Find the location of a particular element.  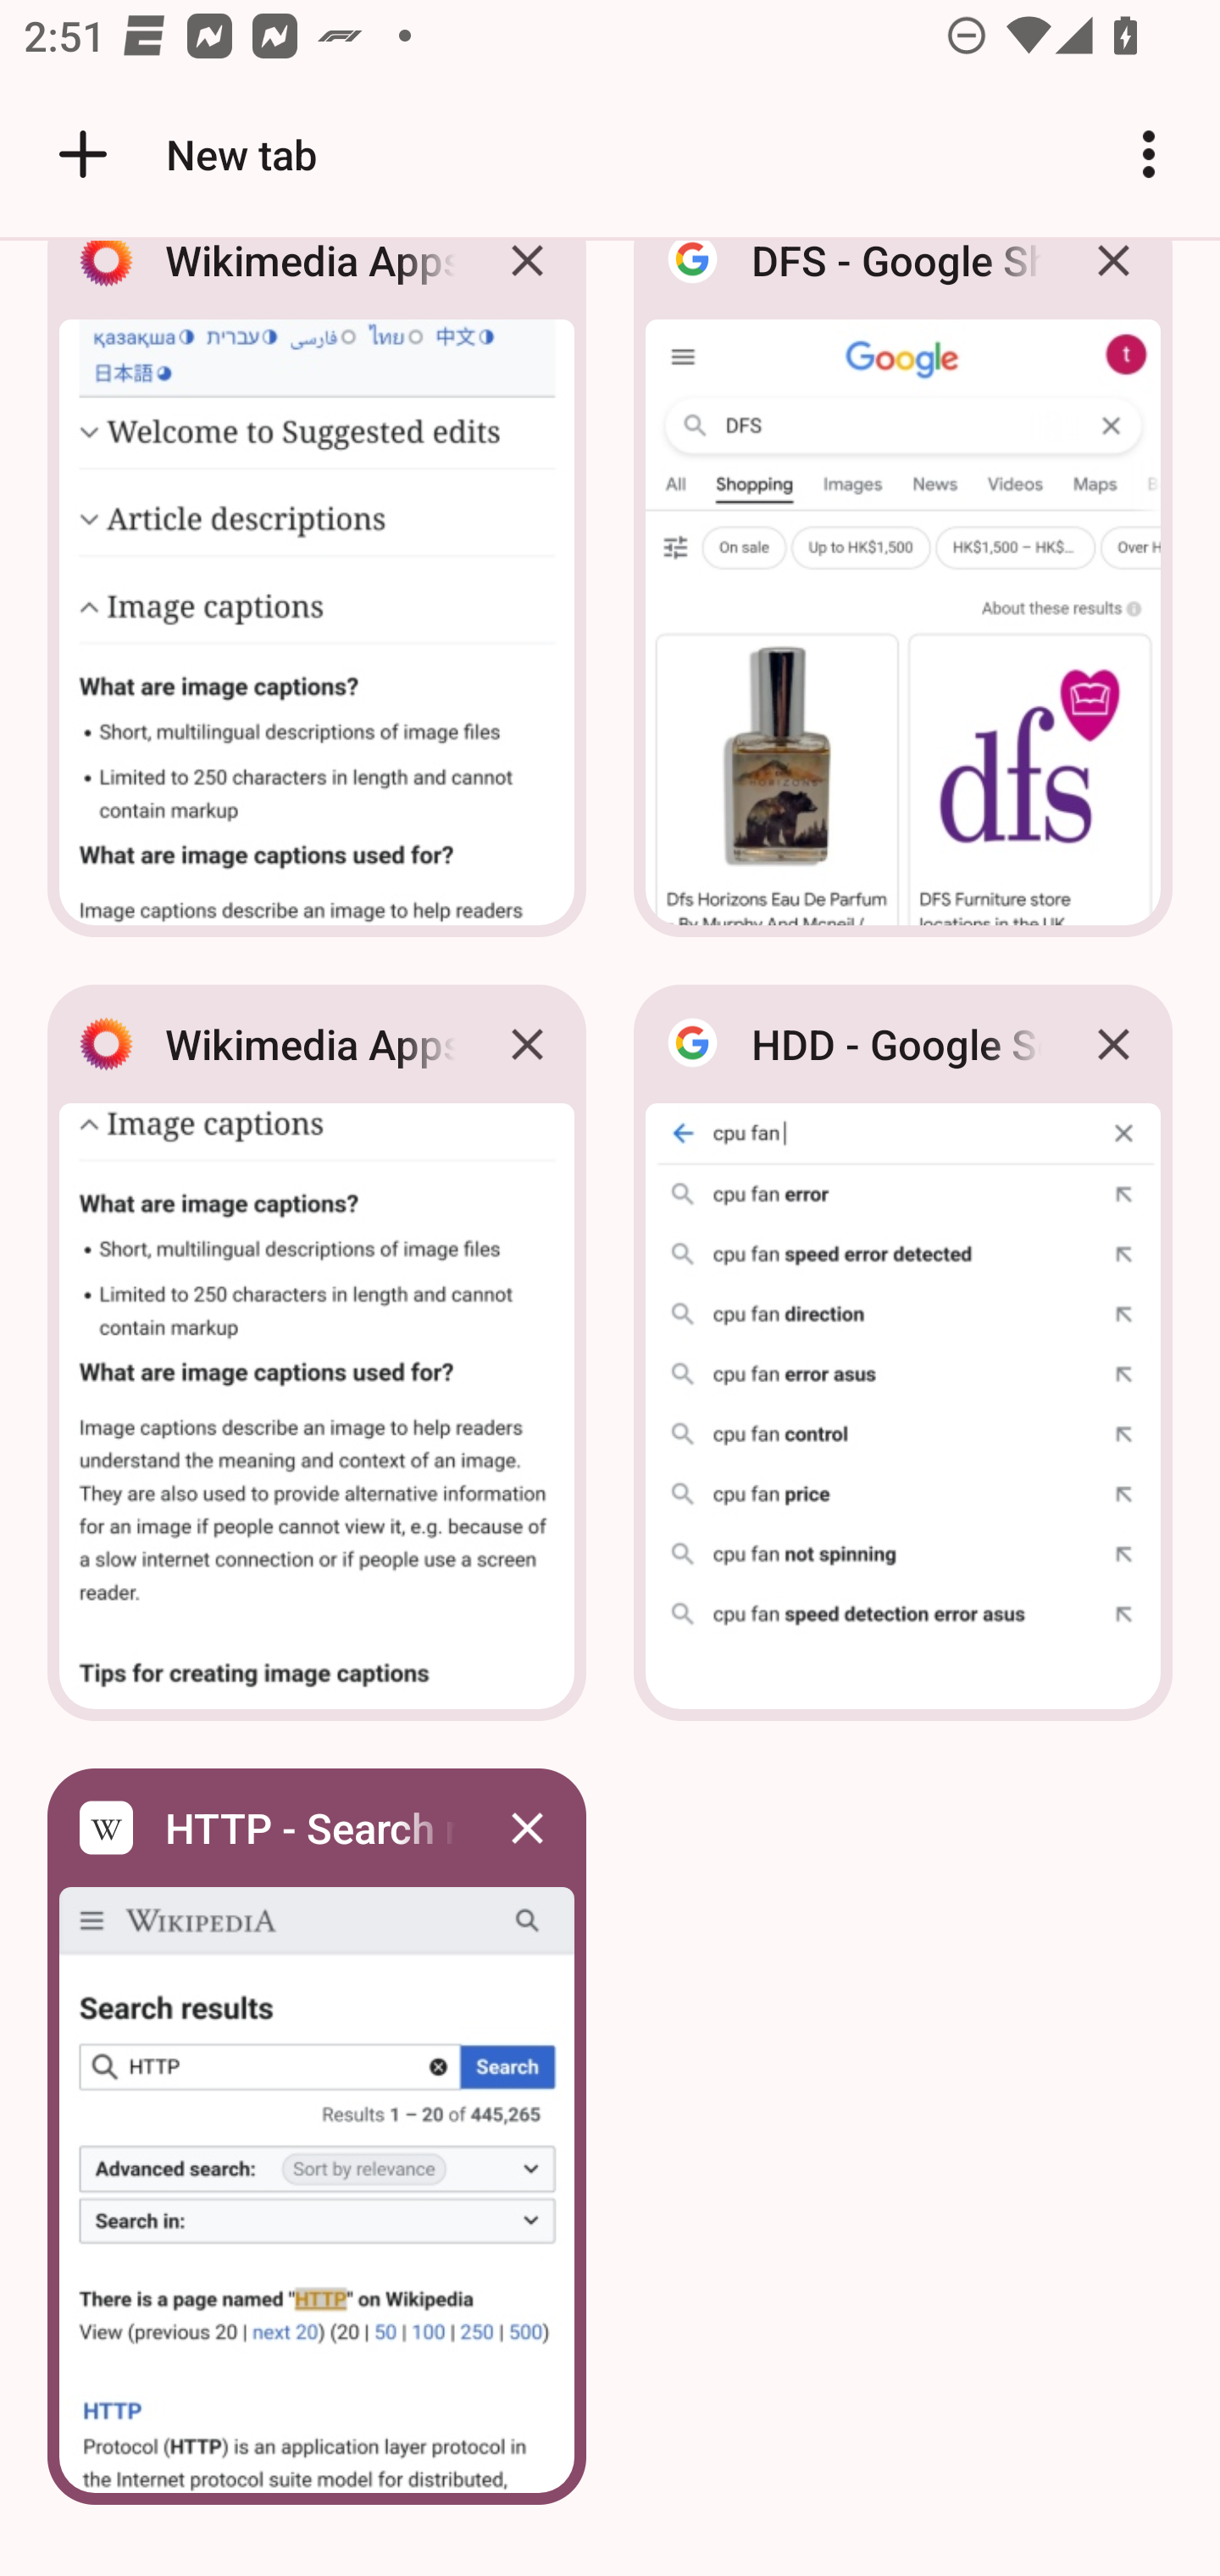

New tab is located at coordinates (182, 154).